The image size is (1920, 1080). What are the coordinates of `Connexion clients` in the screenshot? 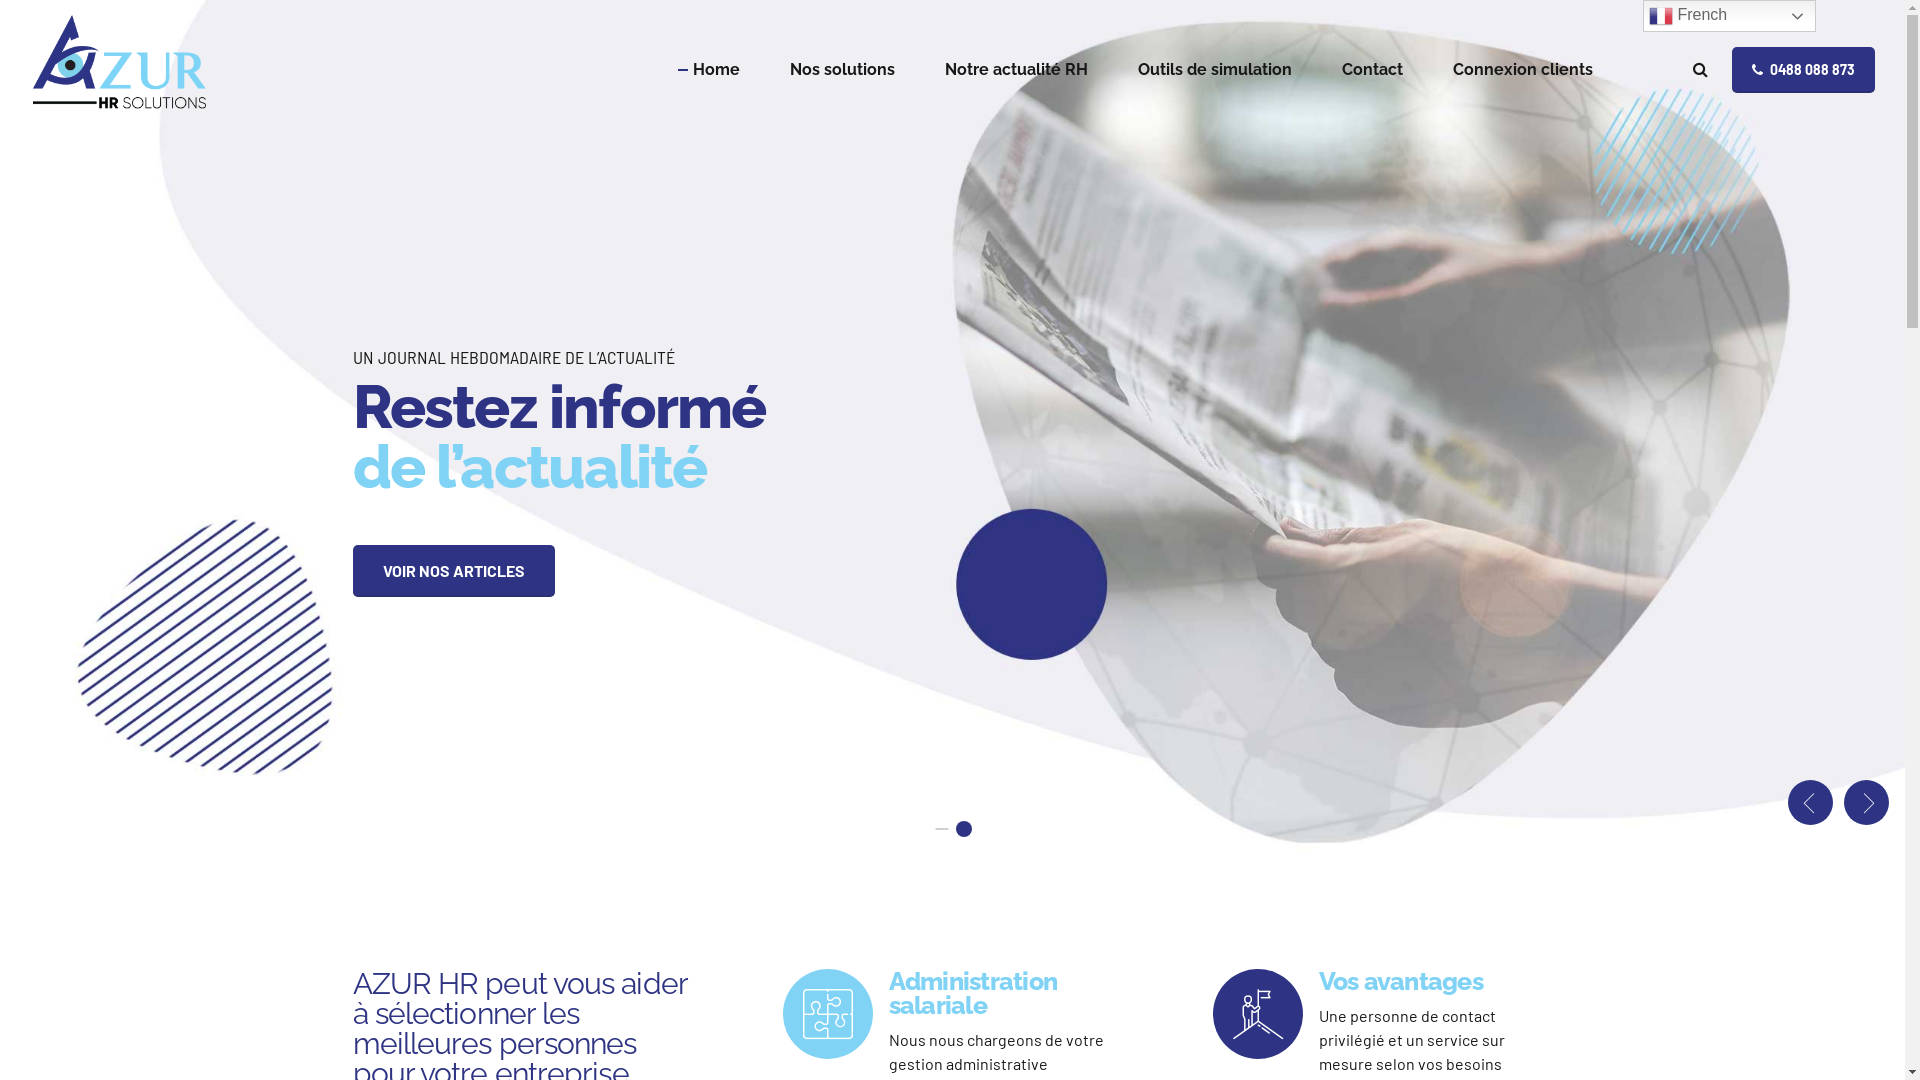 It's located at (1523, 70).